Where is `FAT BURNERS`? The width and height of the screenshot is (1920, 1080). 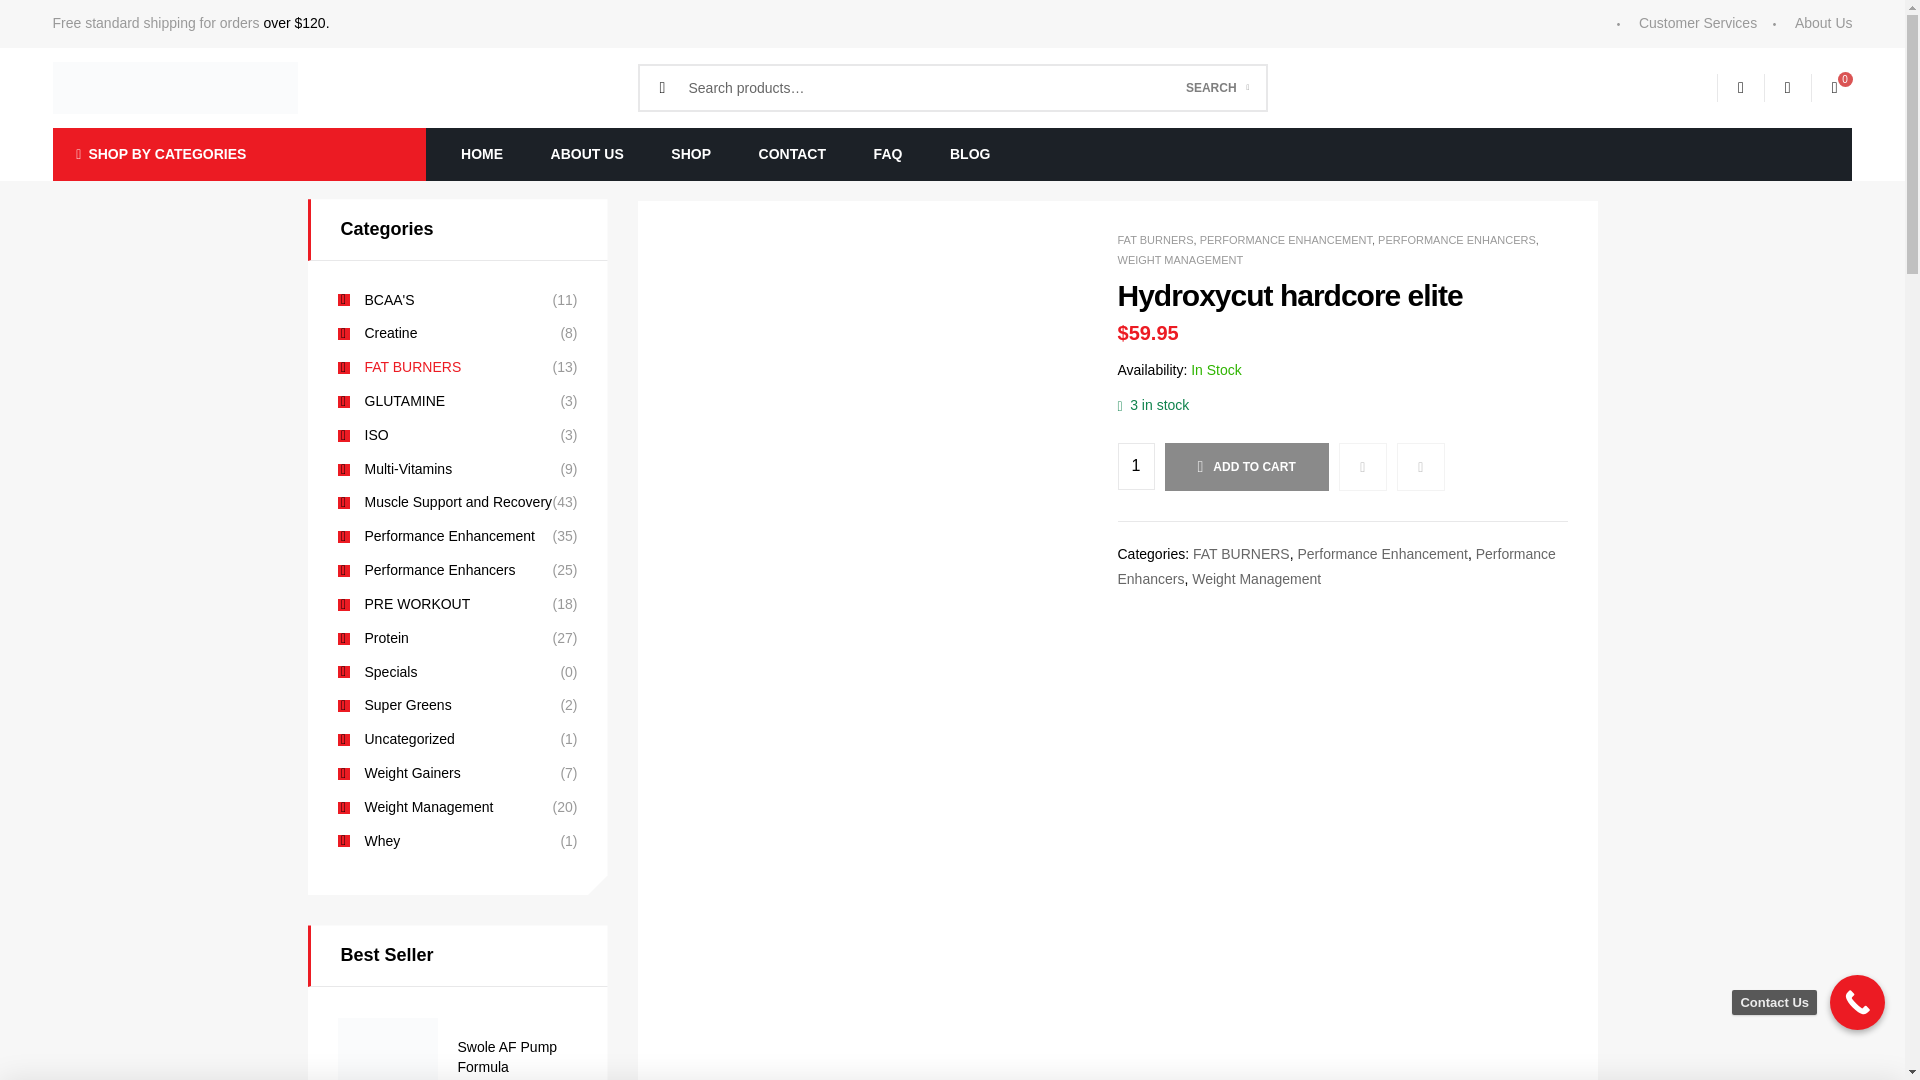 FAT BURNERS is located at coordinates (1156, 240).